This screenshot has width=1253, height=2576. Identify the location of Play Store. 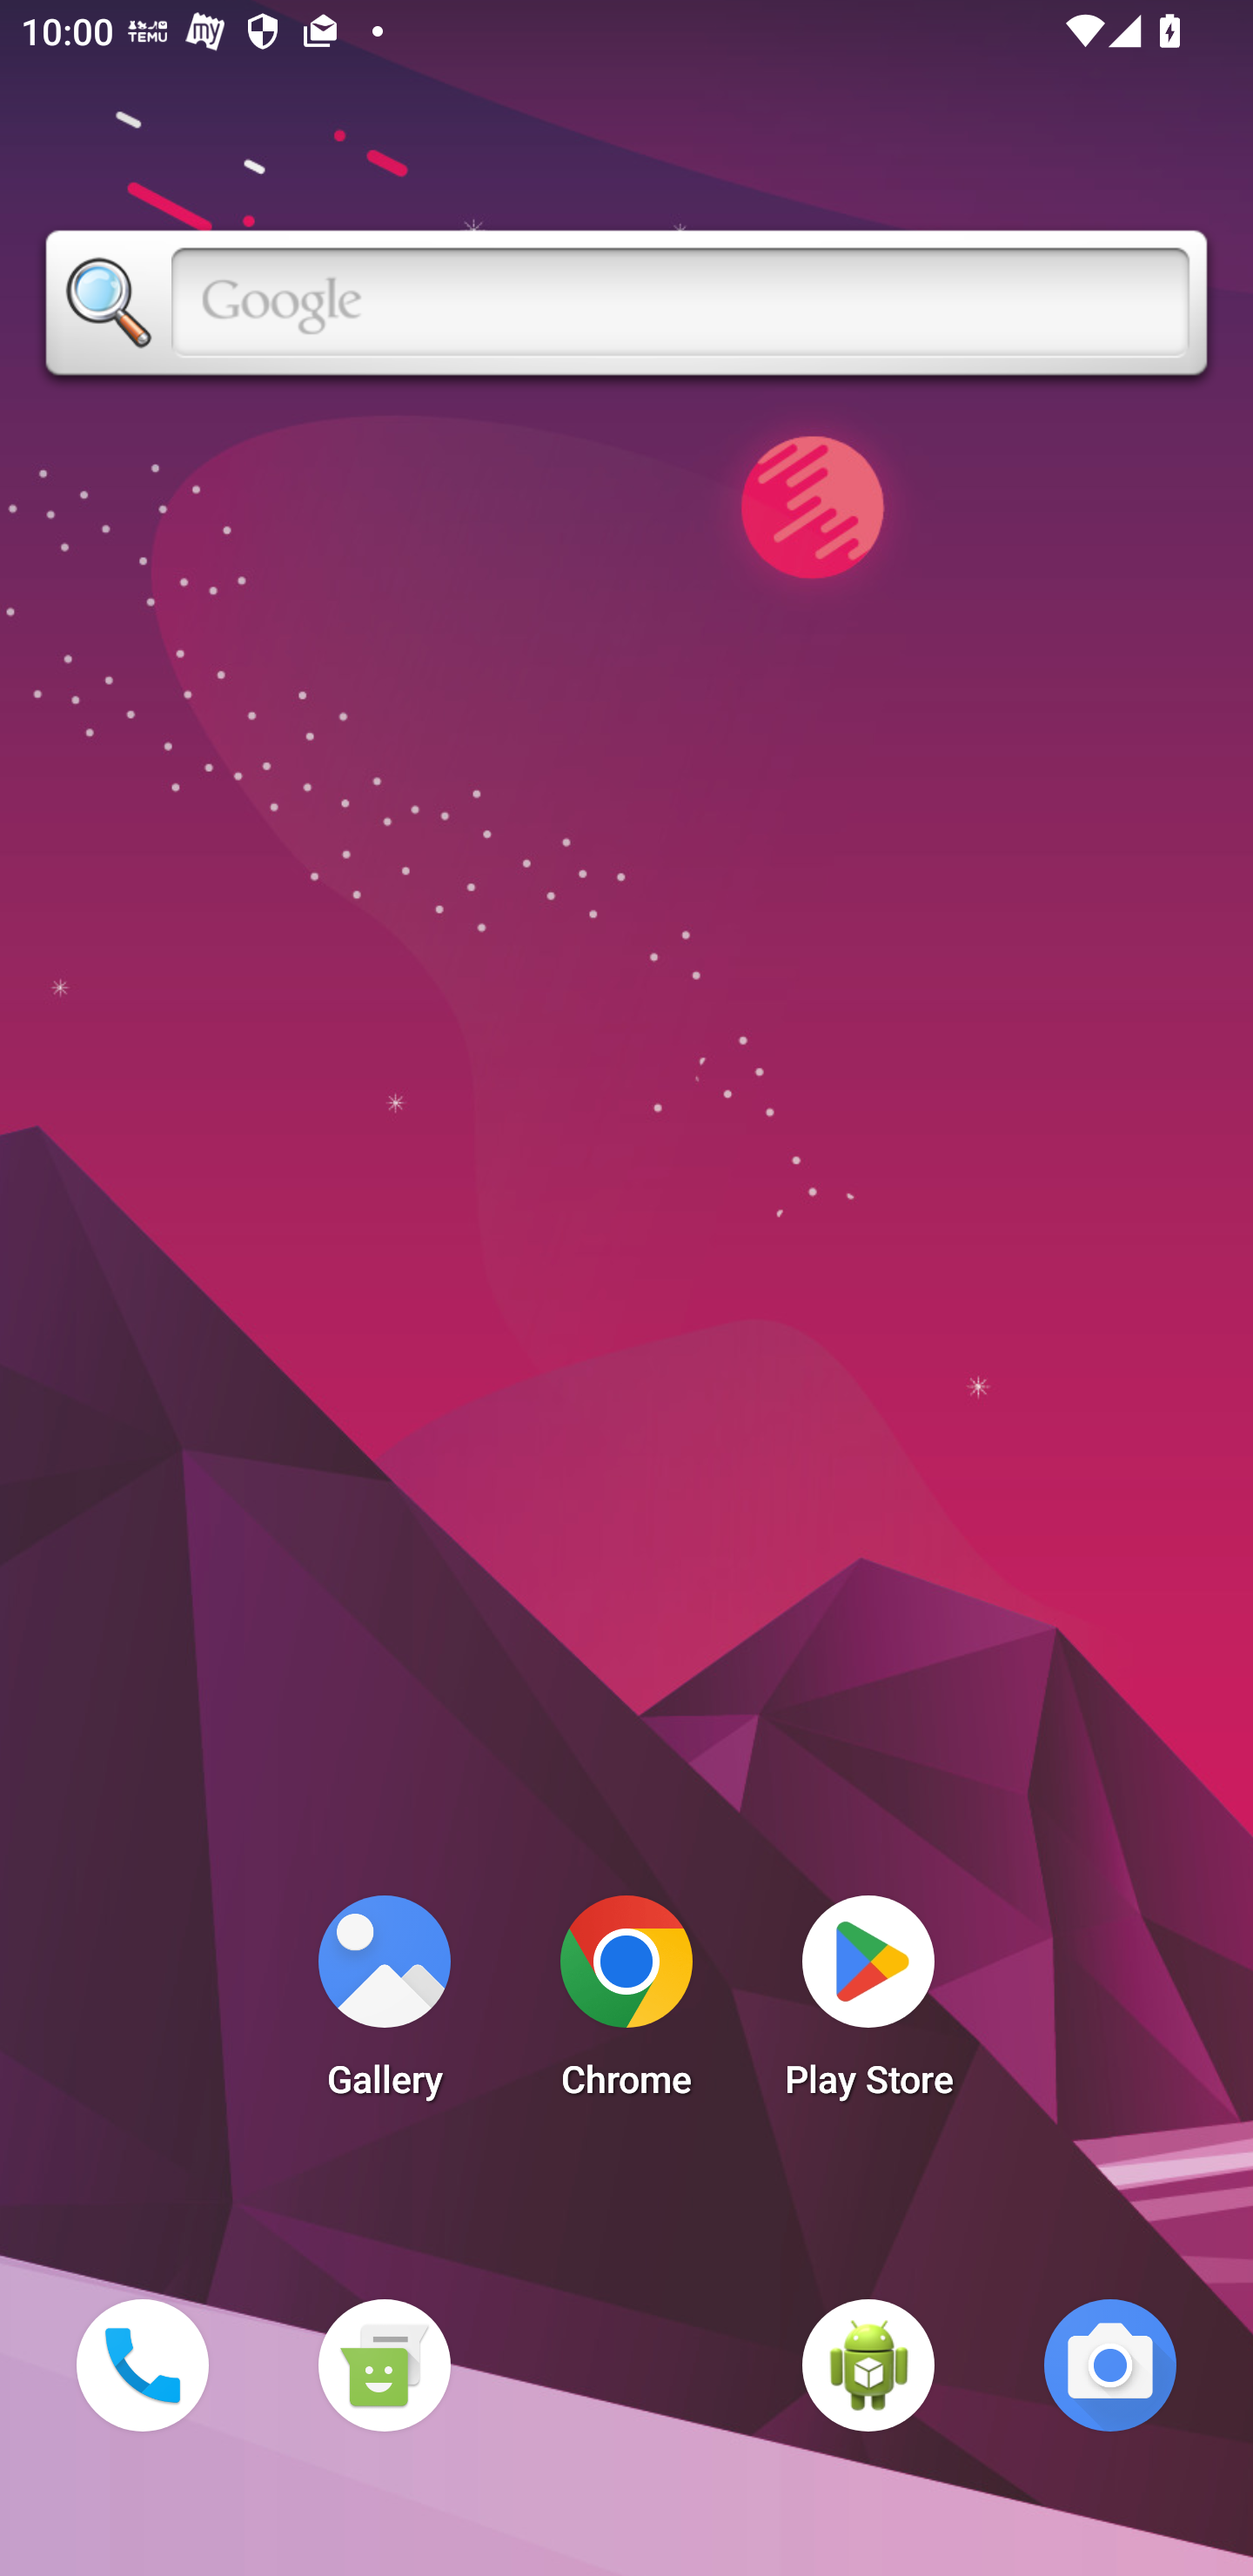
(868, 2005).